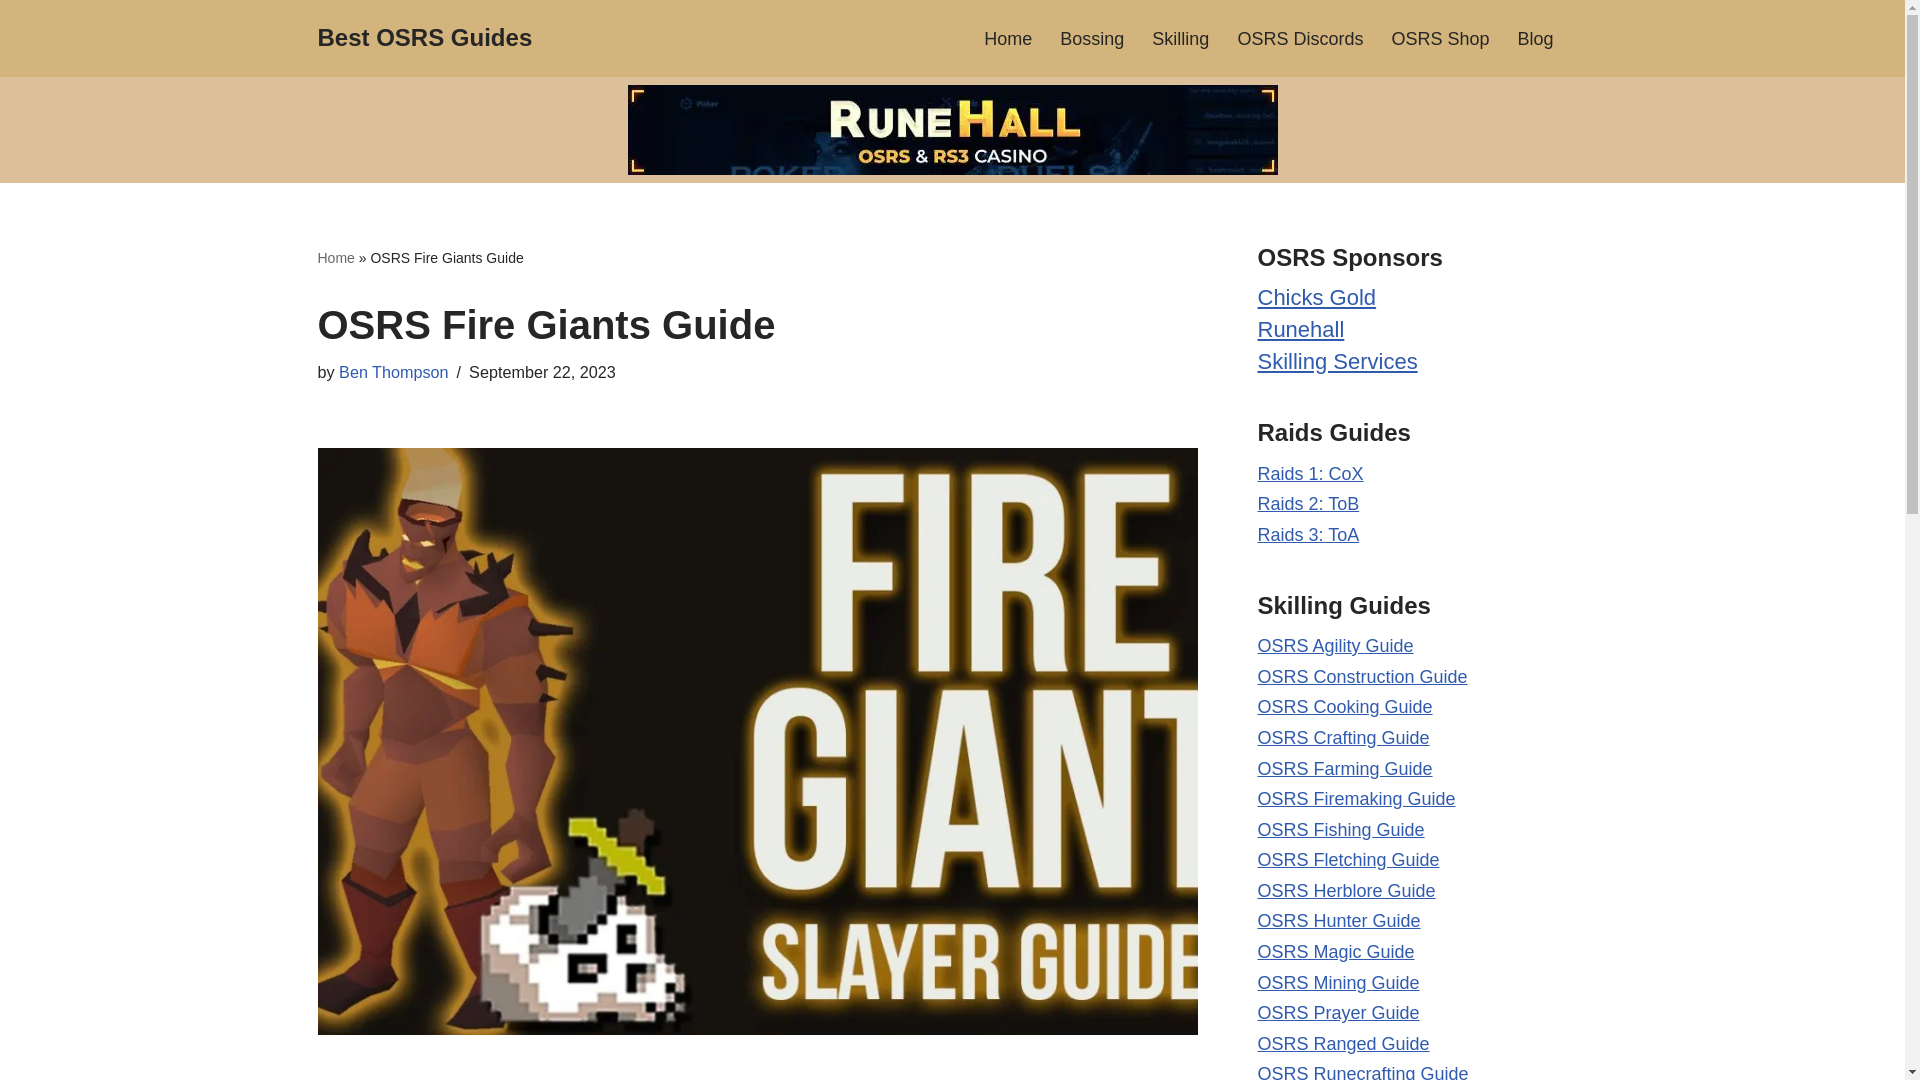 The image size is (1920, 1080). What do you see at coordinates (1091, 38) in the screenshot?
I see `Bossing` at bounding box center [1091, 38].